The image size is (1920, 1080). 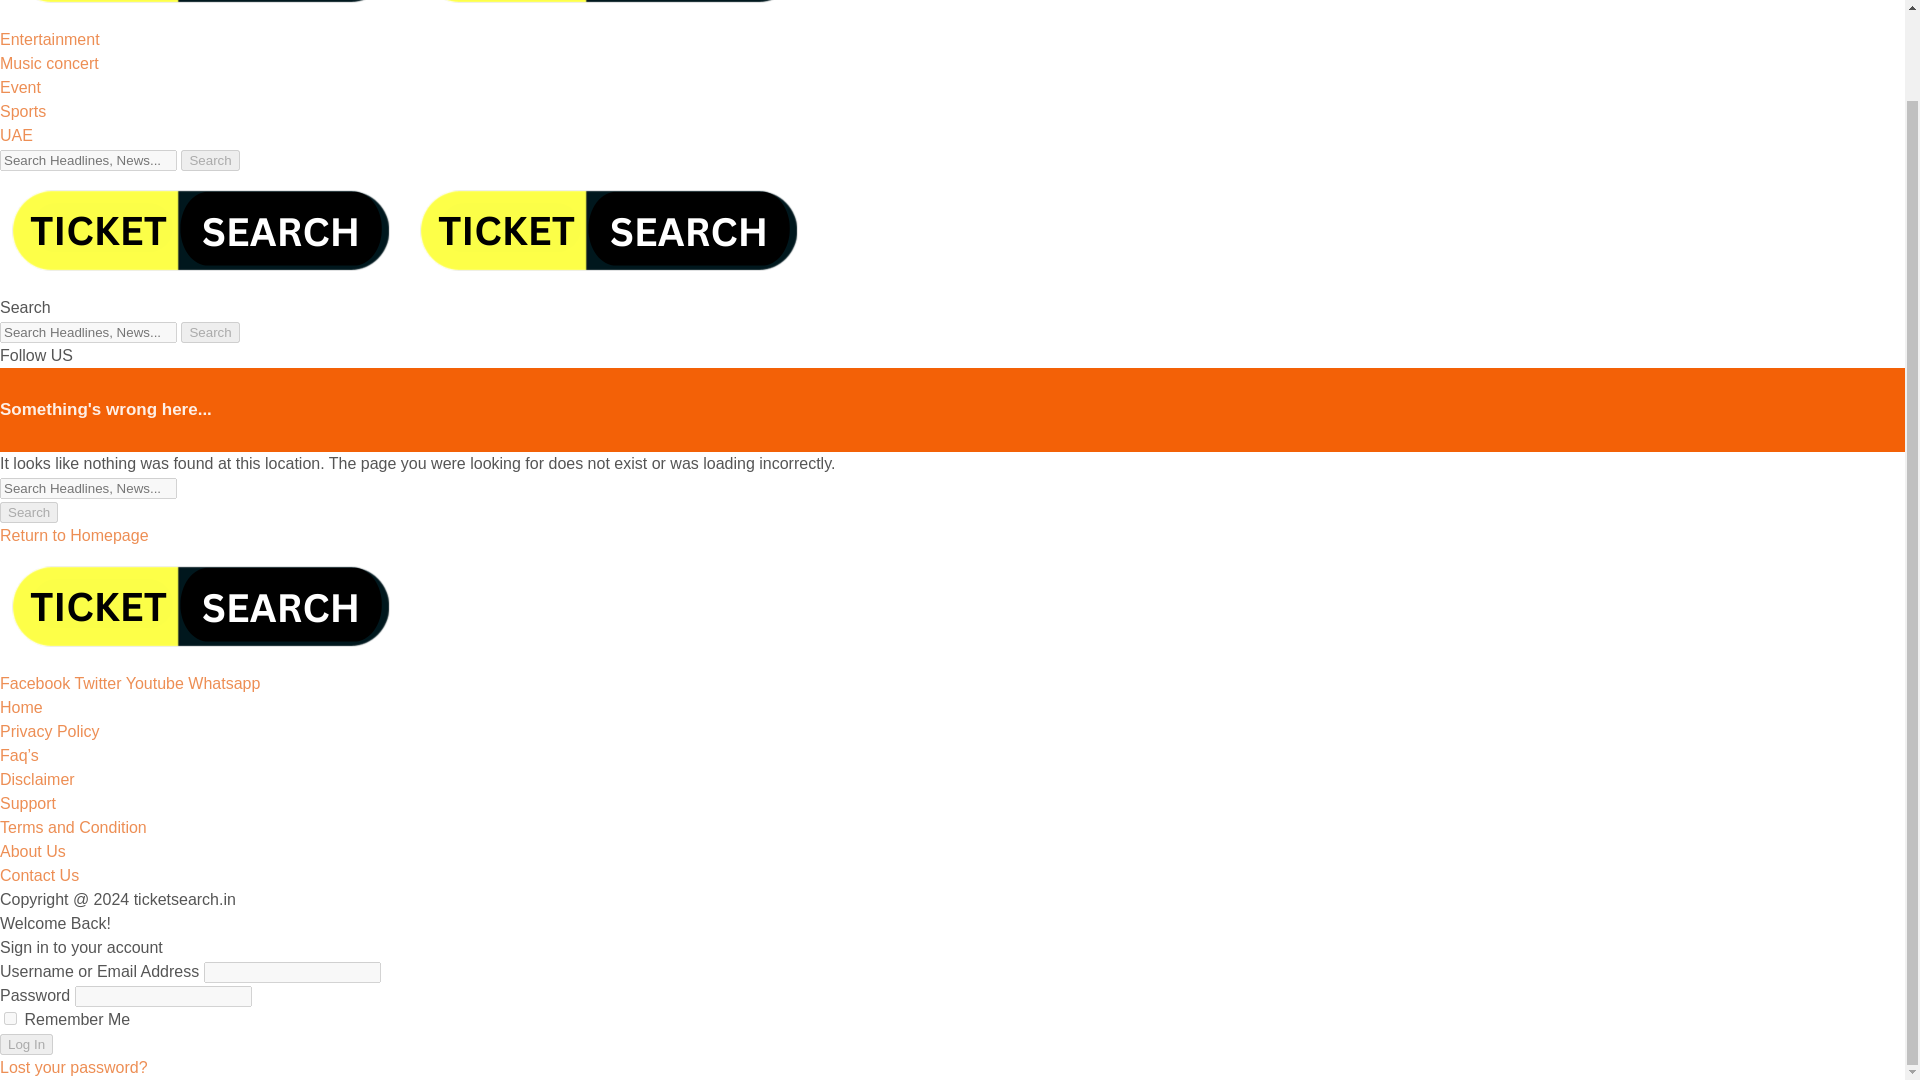 I want to click on Youtube, so click(x=157, y=684).